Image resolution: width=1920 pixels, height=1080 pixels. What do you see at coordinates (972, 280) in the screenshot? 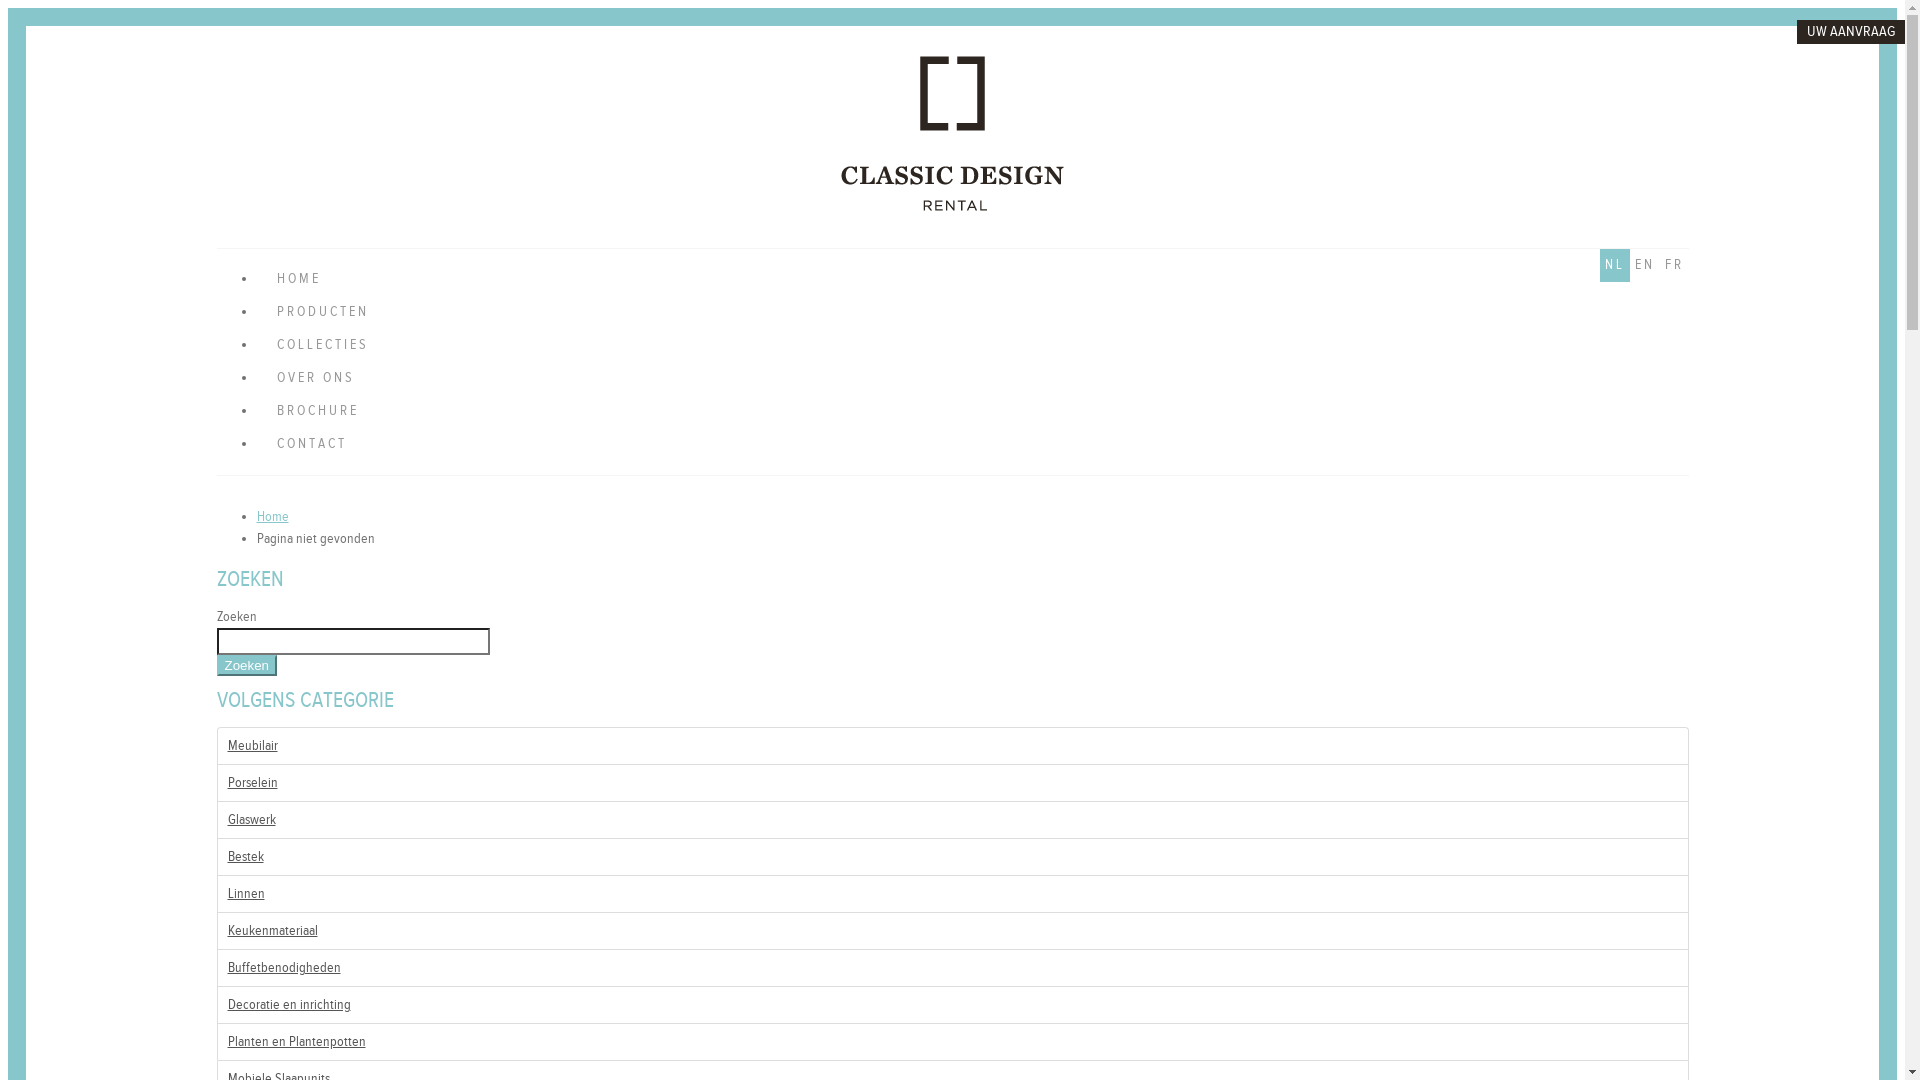
I see `HOME` at bounding box center [972, 280].